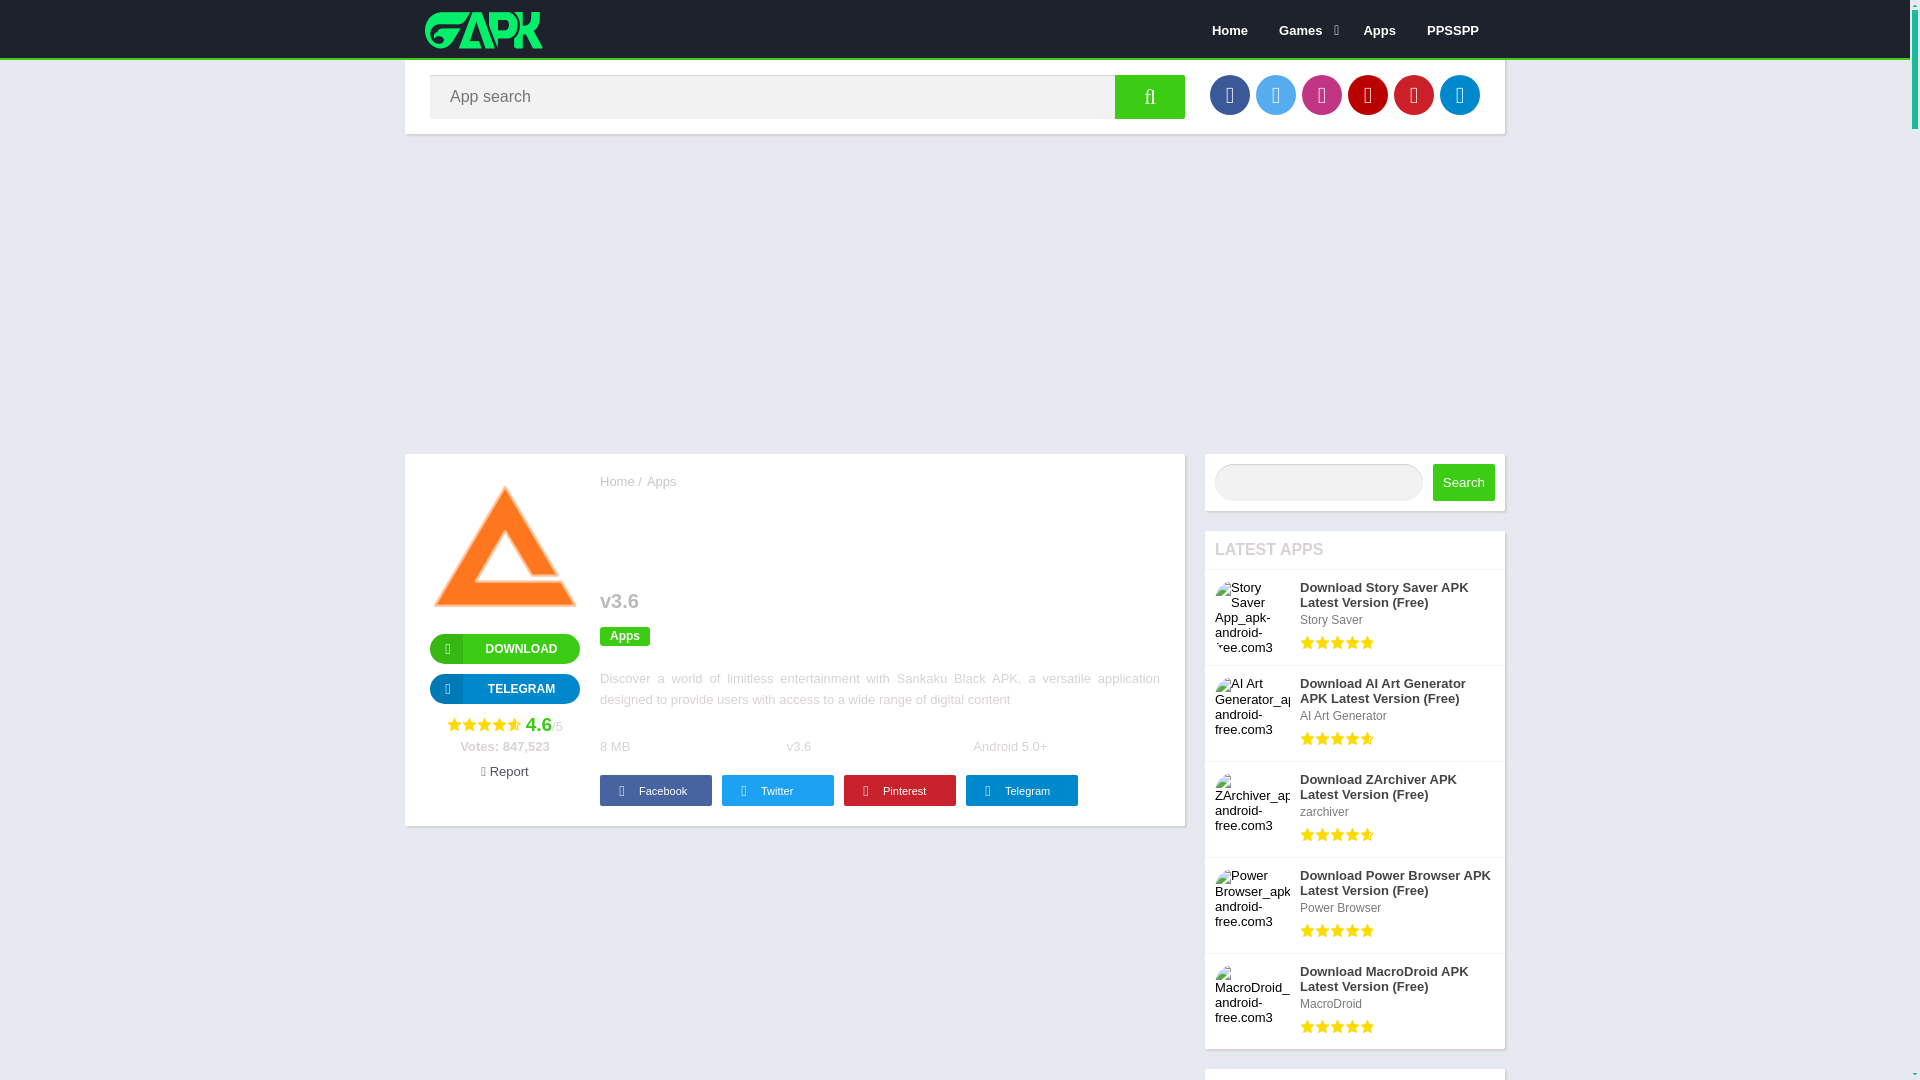 The image size is (1920, 1080). Describe the element at coordinates (1150, 96) in the screenshot. I see `App search` at that location.